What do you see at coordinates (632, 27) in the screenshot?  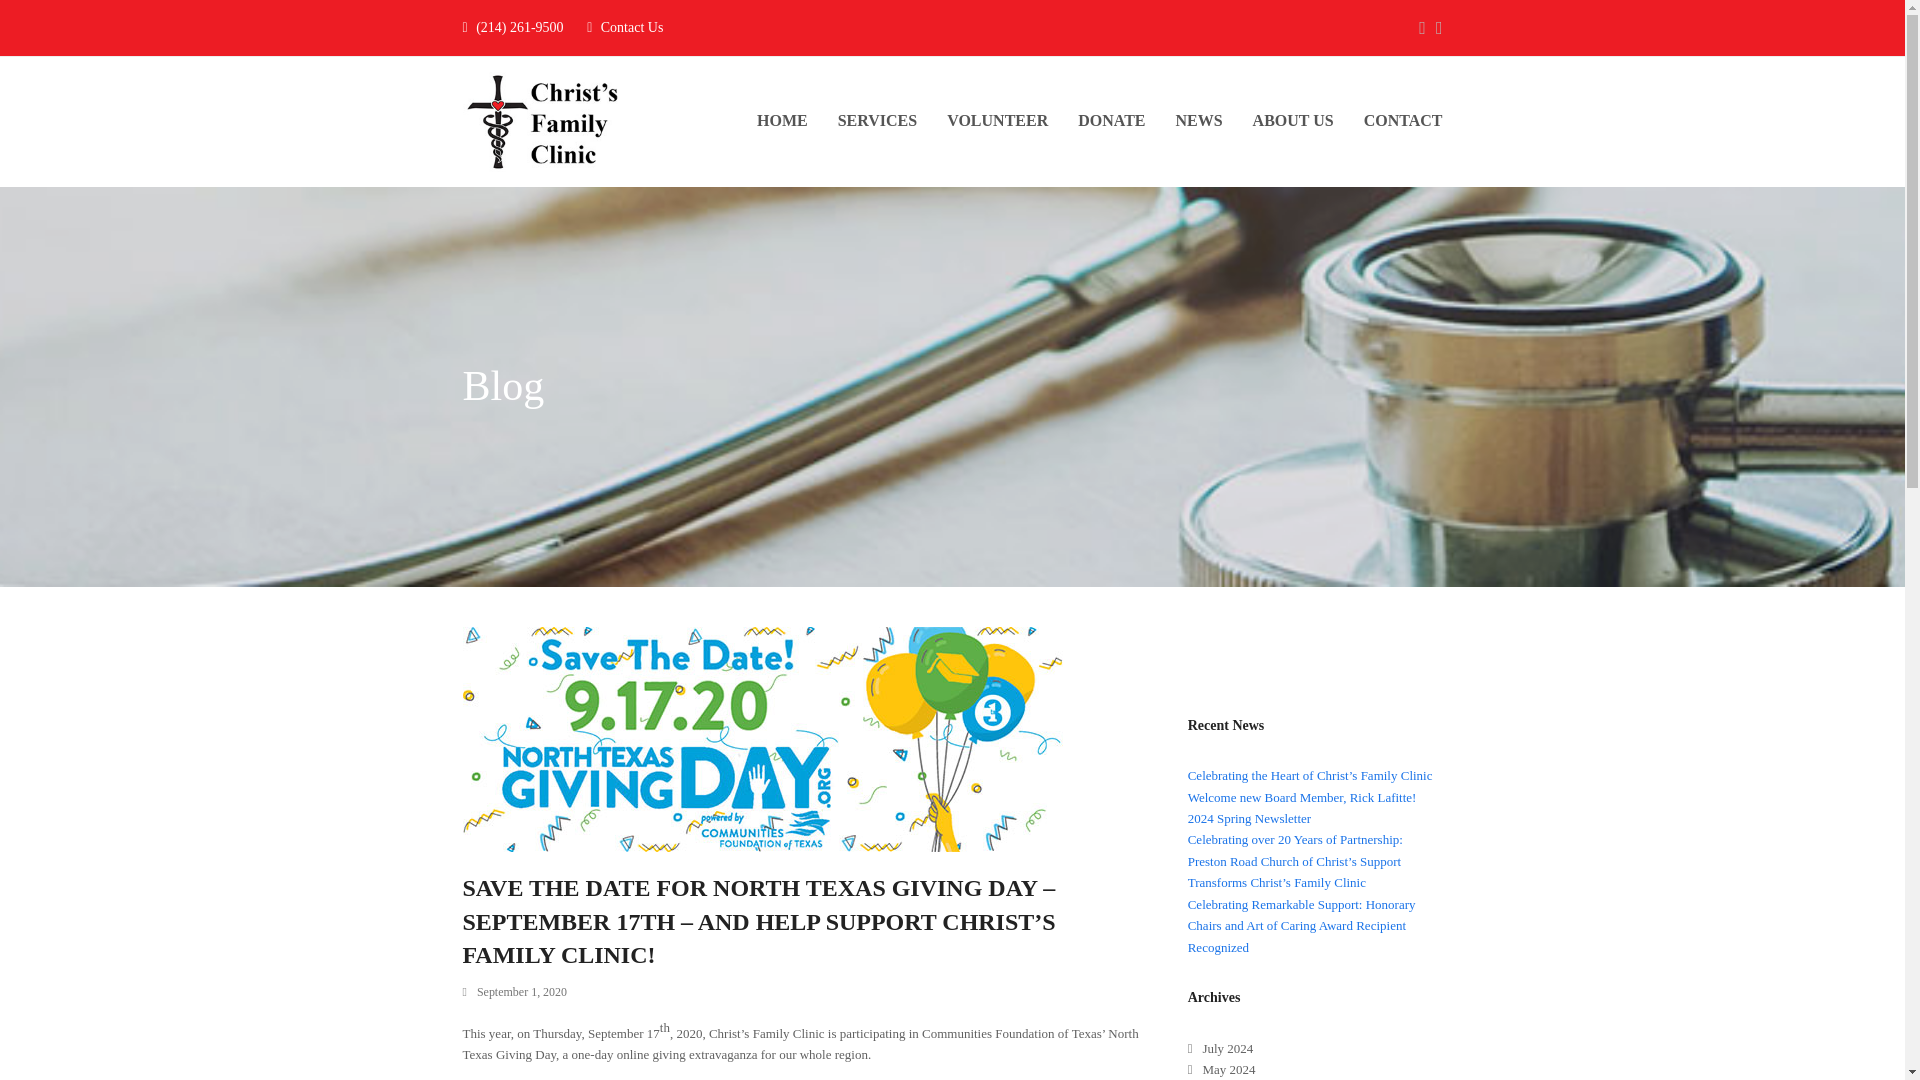 I see `Contact Us` at bounding box center [632, 27].